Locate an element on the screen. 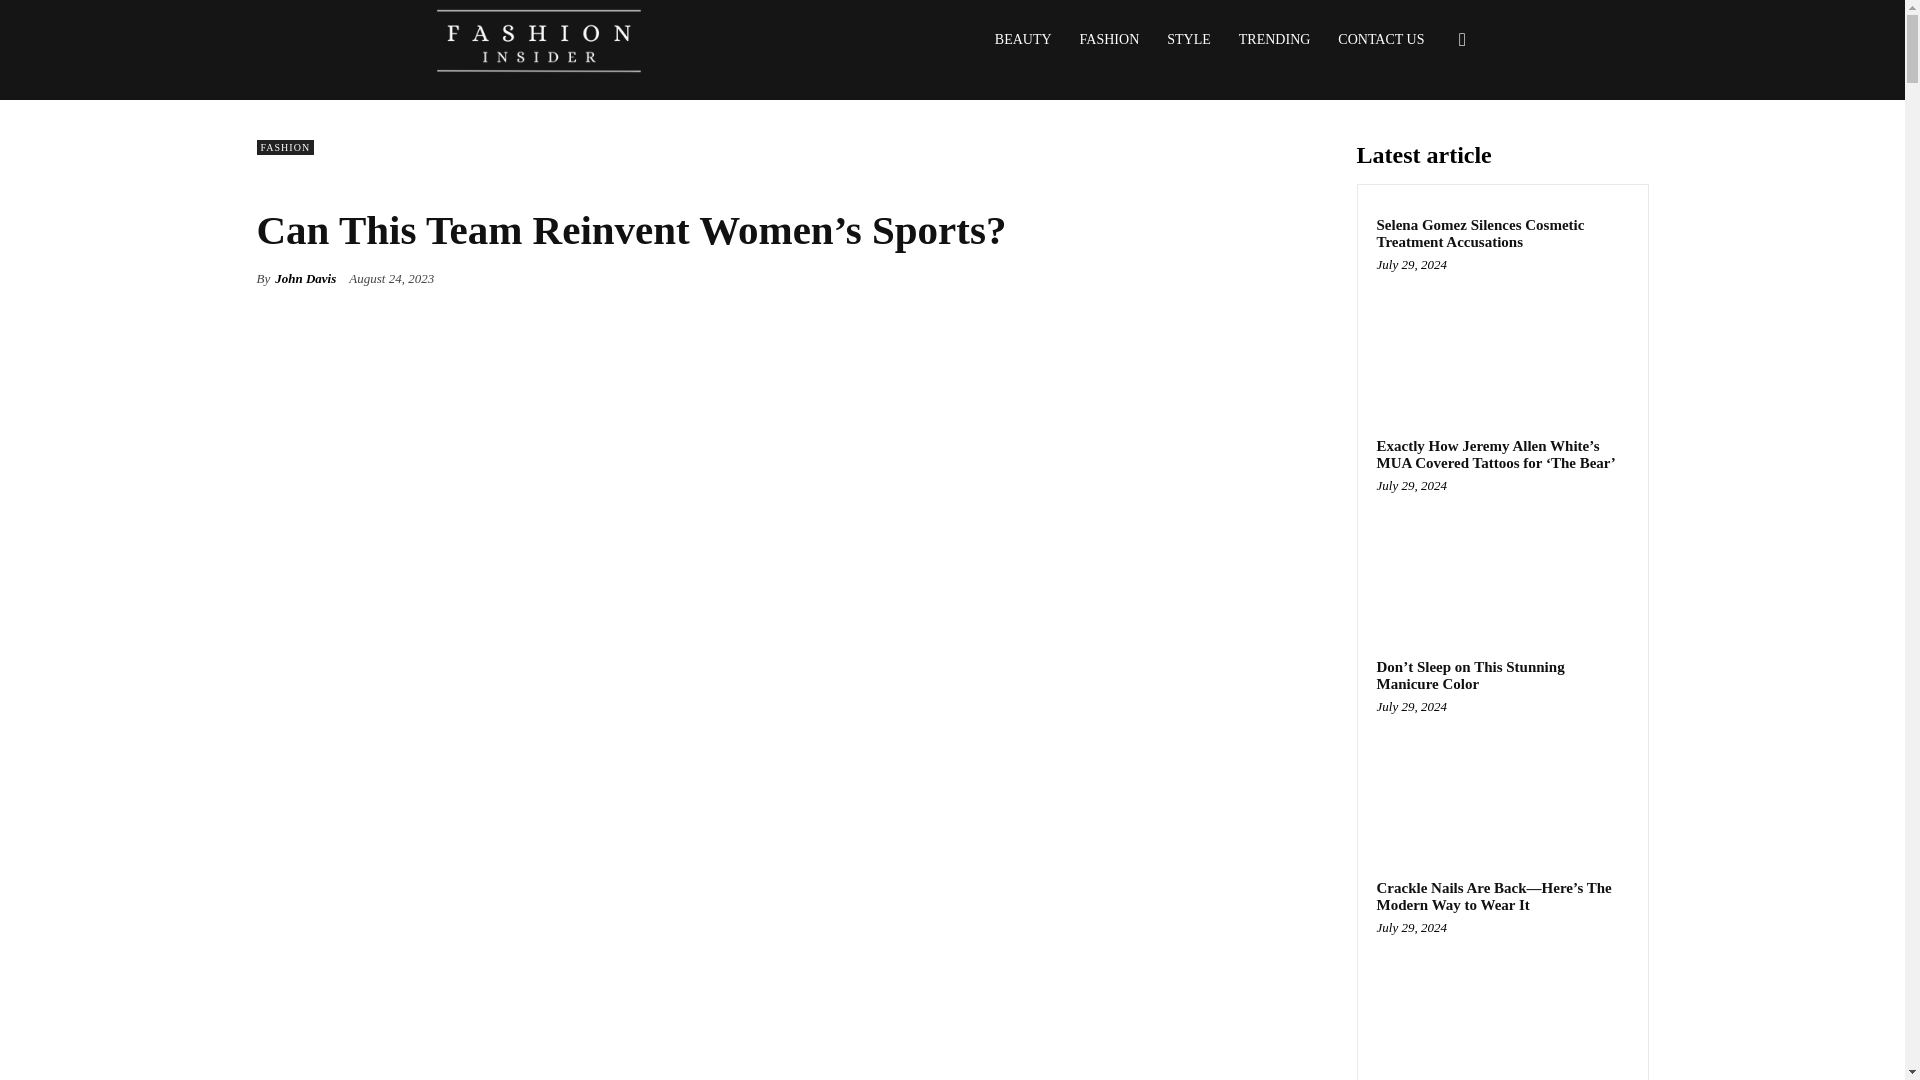  Fashion Insider Mag is located at coordinates (538, 40).